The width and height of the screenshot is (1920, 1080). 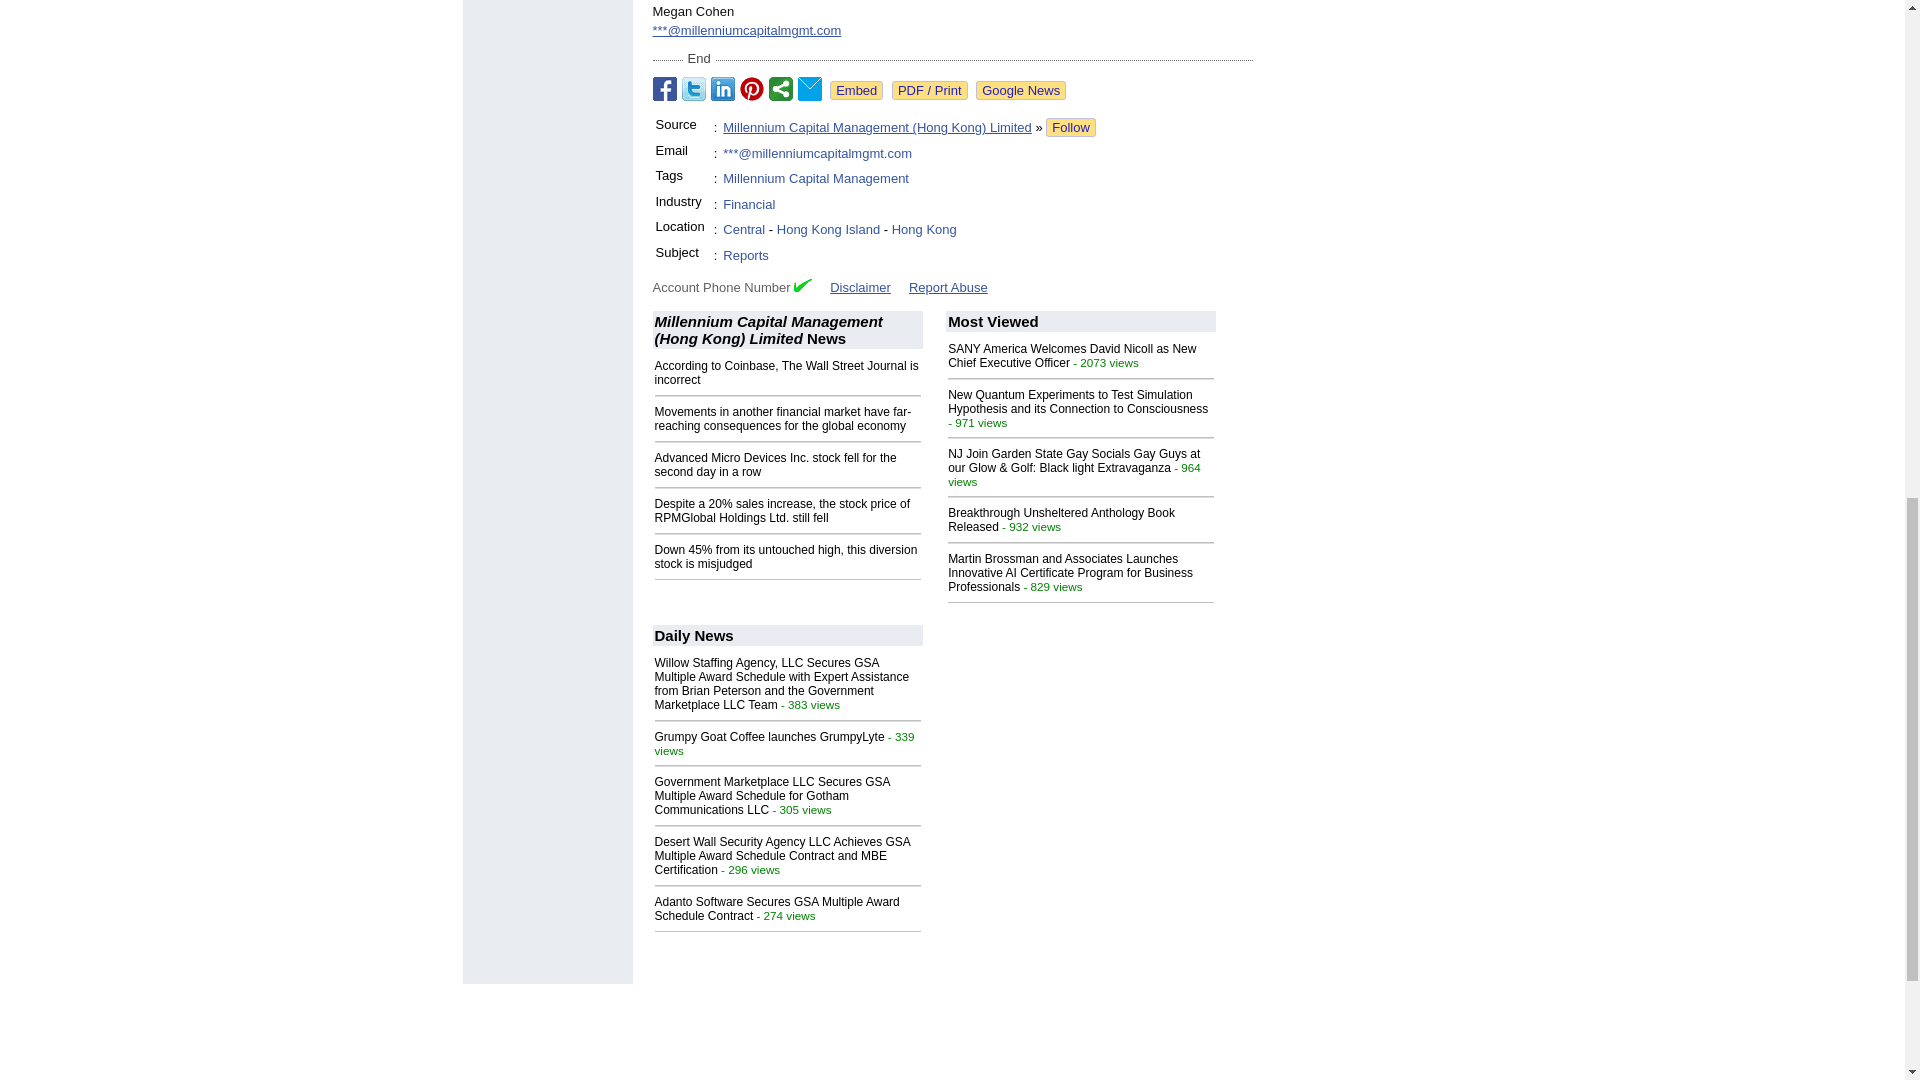 I want to click on Email to a Friend, so click(x=810, y=88).